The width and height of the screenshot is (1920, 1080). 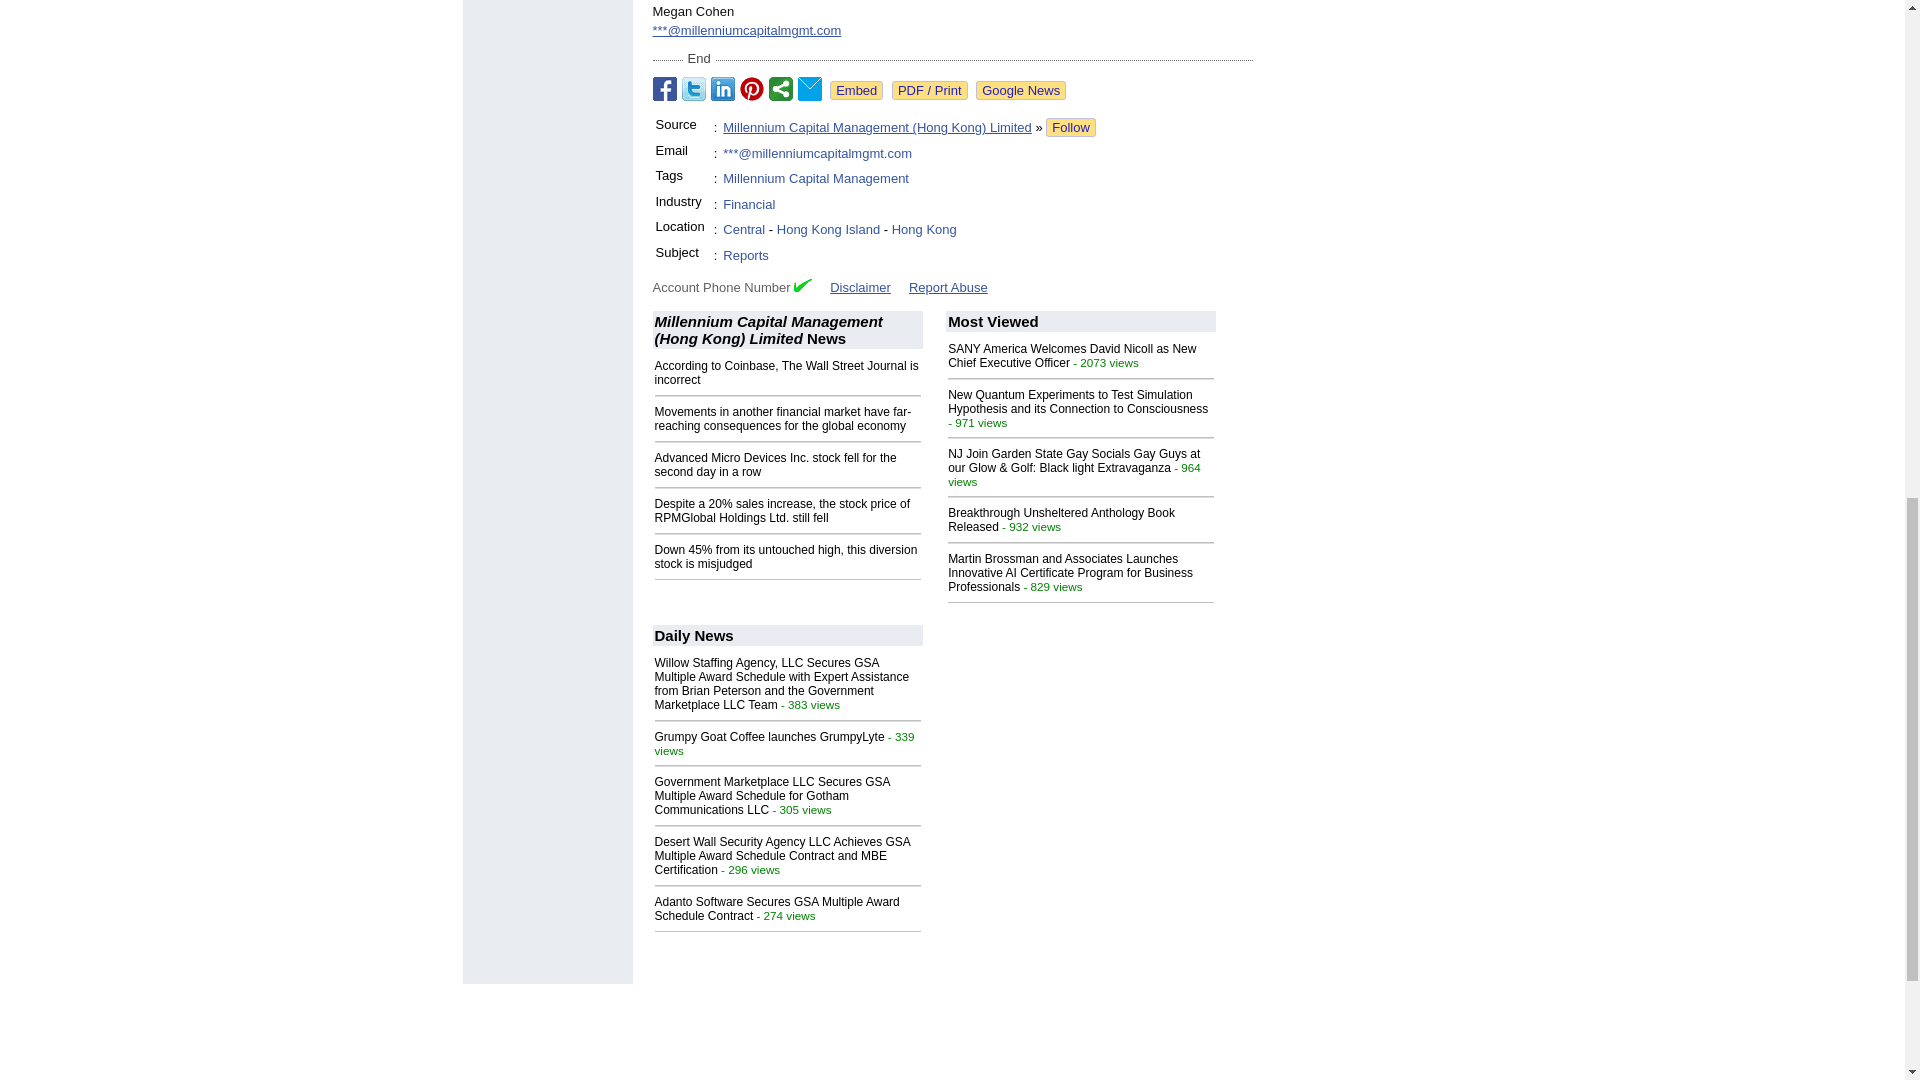 I want to click on Email to a Friend, so click(x=810, y=88).